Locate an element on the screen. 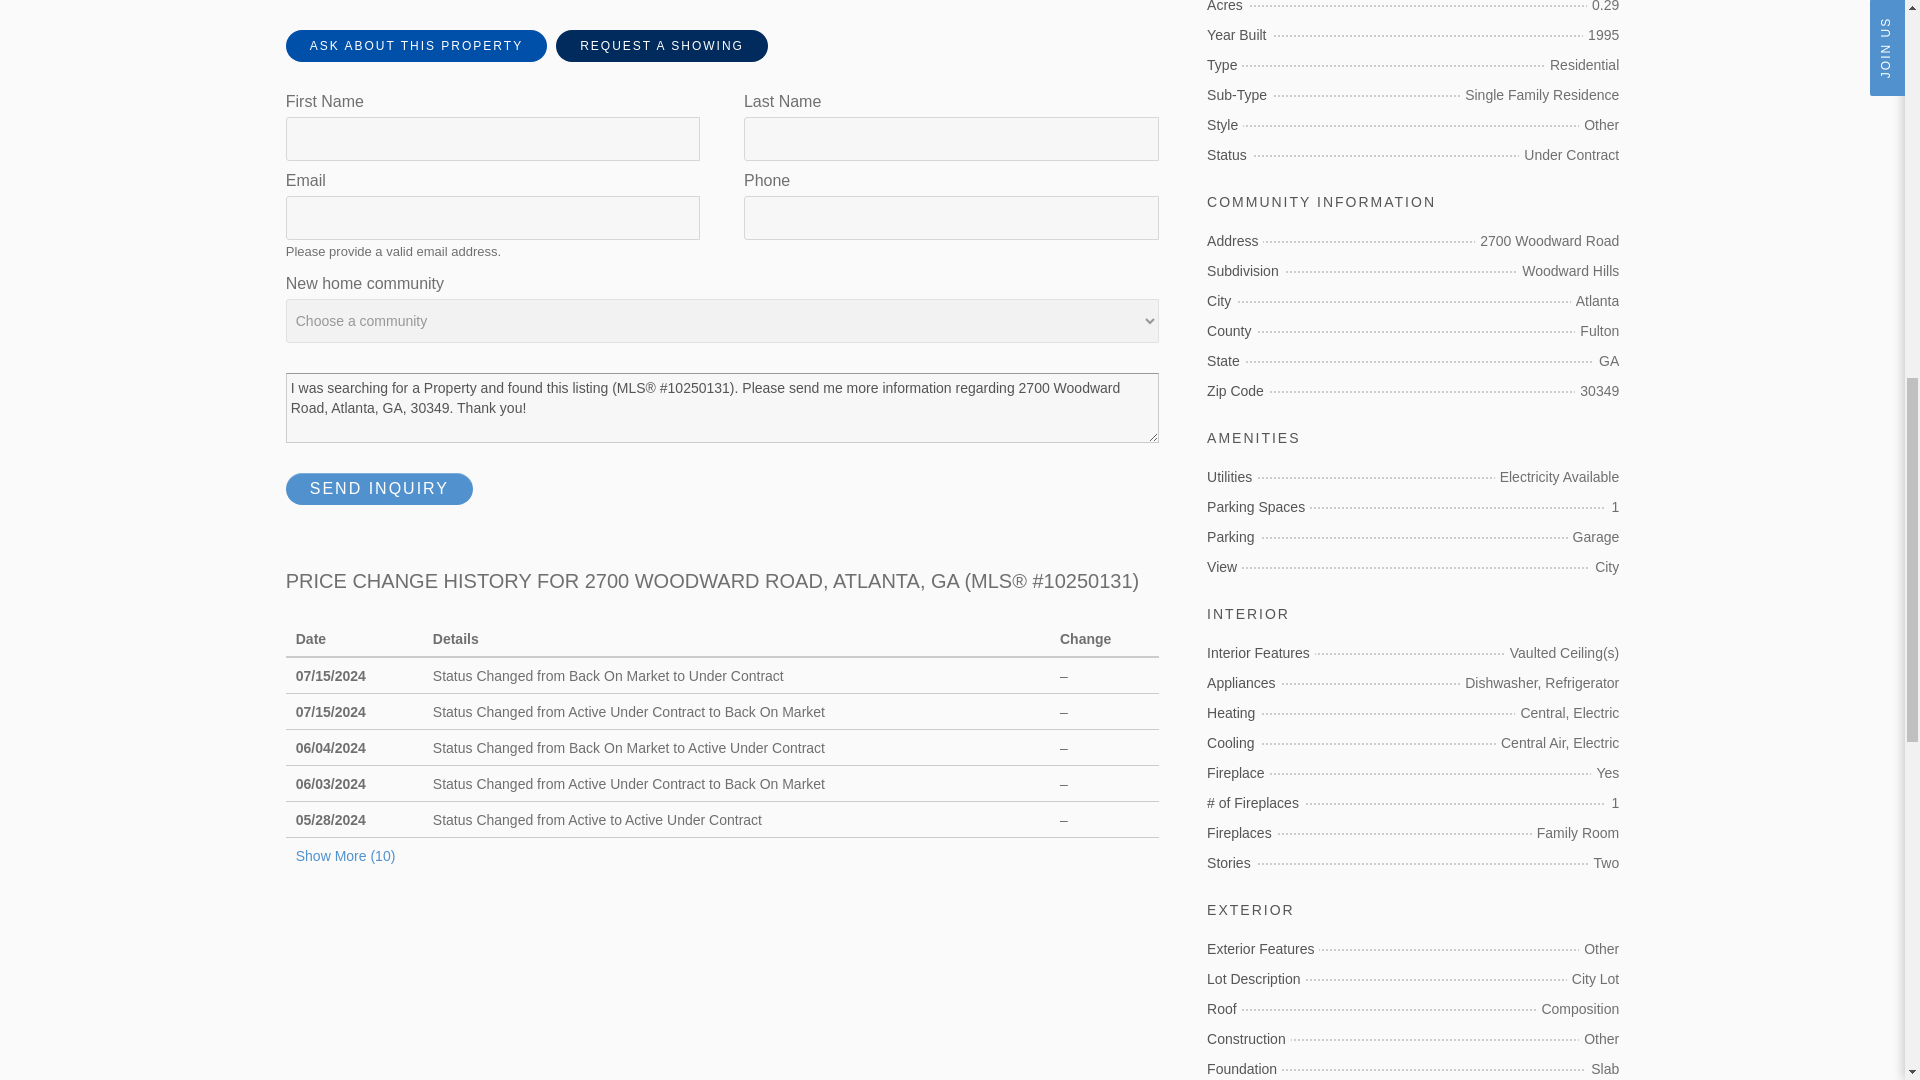 This screenshot has height=1080, width=1920. Mon. Jul. 15th, 2024 is located at coordinates (330, 676).